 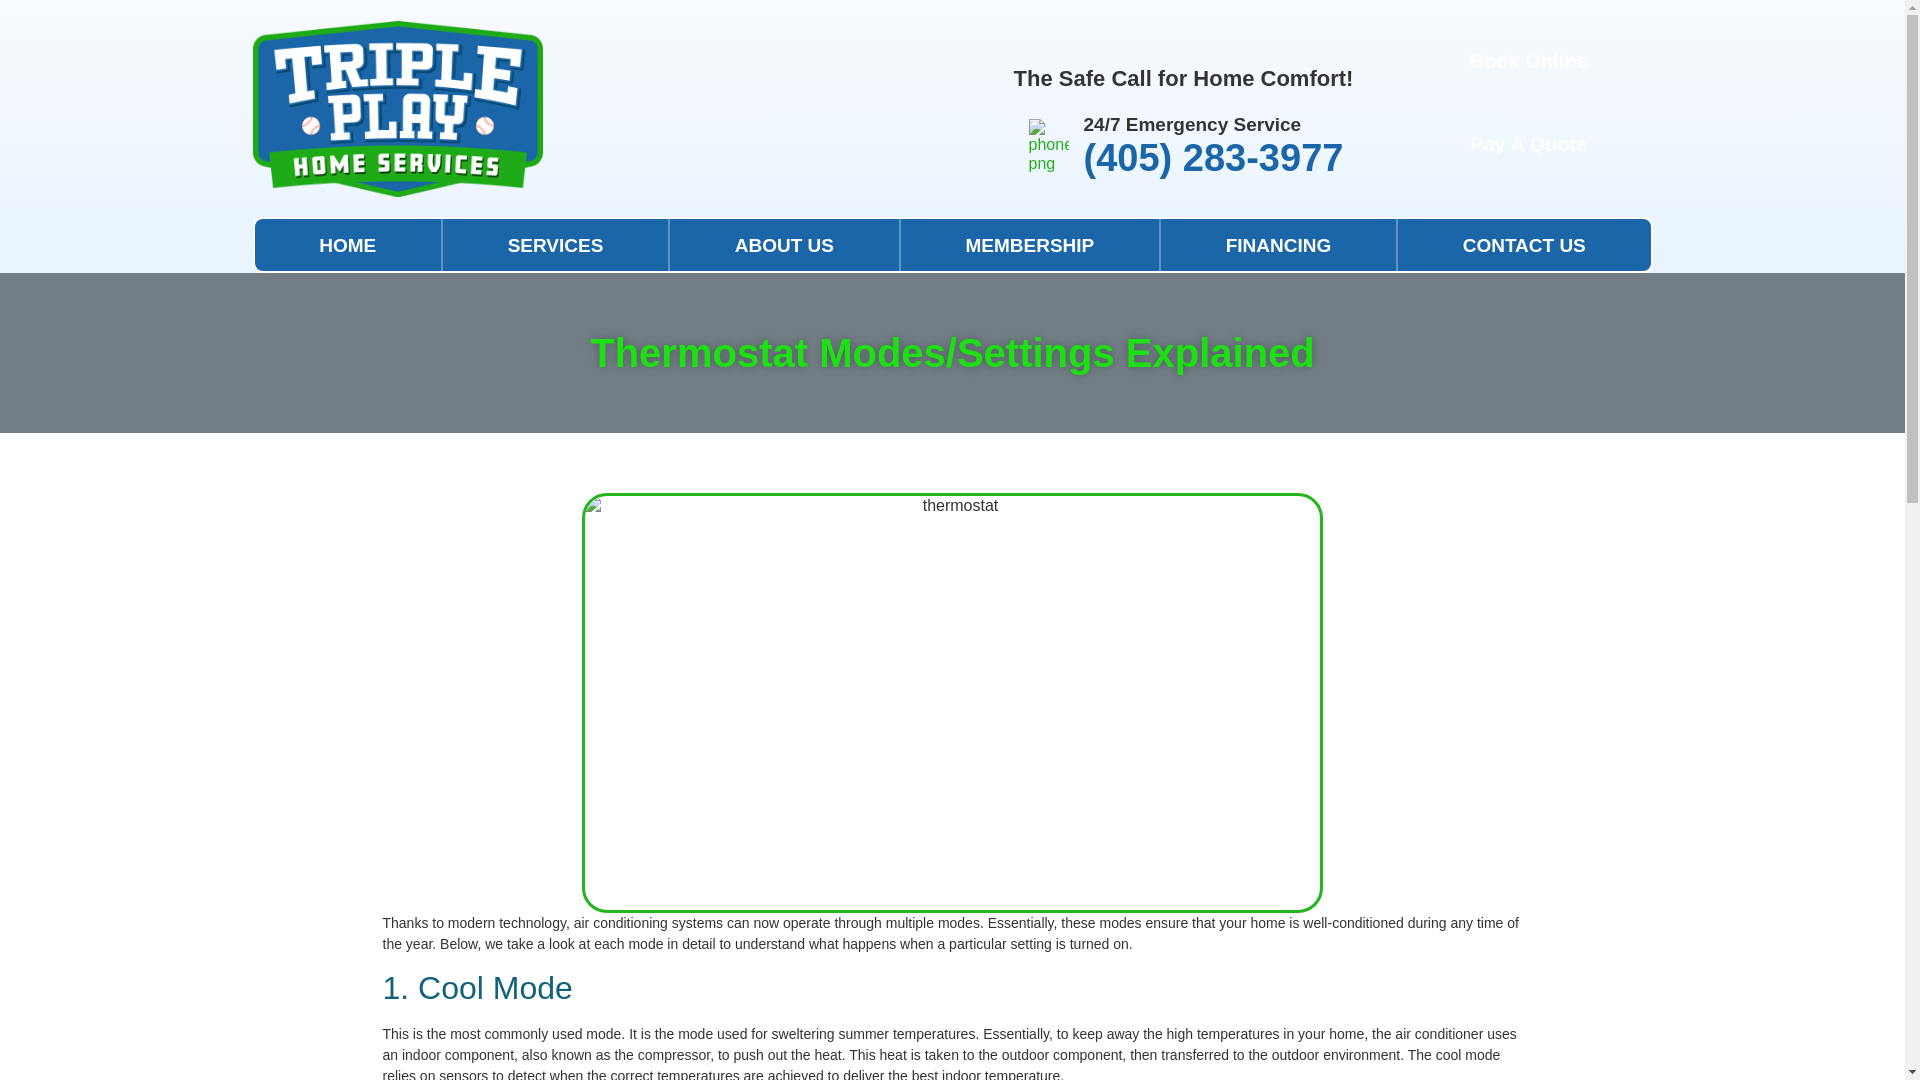 I want to click on SERVICES, so click(x=556, y=245).